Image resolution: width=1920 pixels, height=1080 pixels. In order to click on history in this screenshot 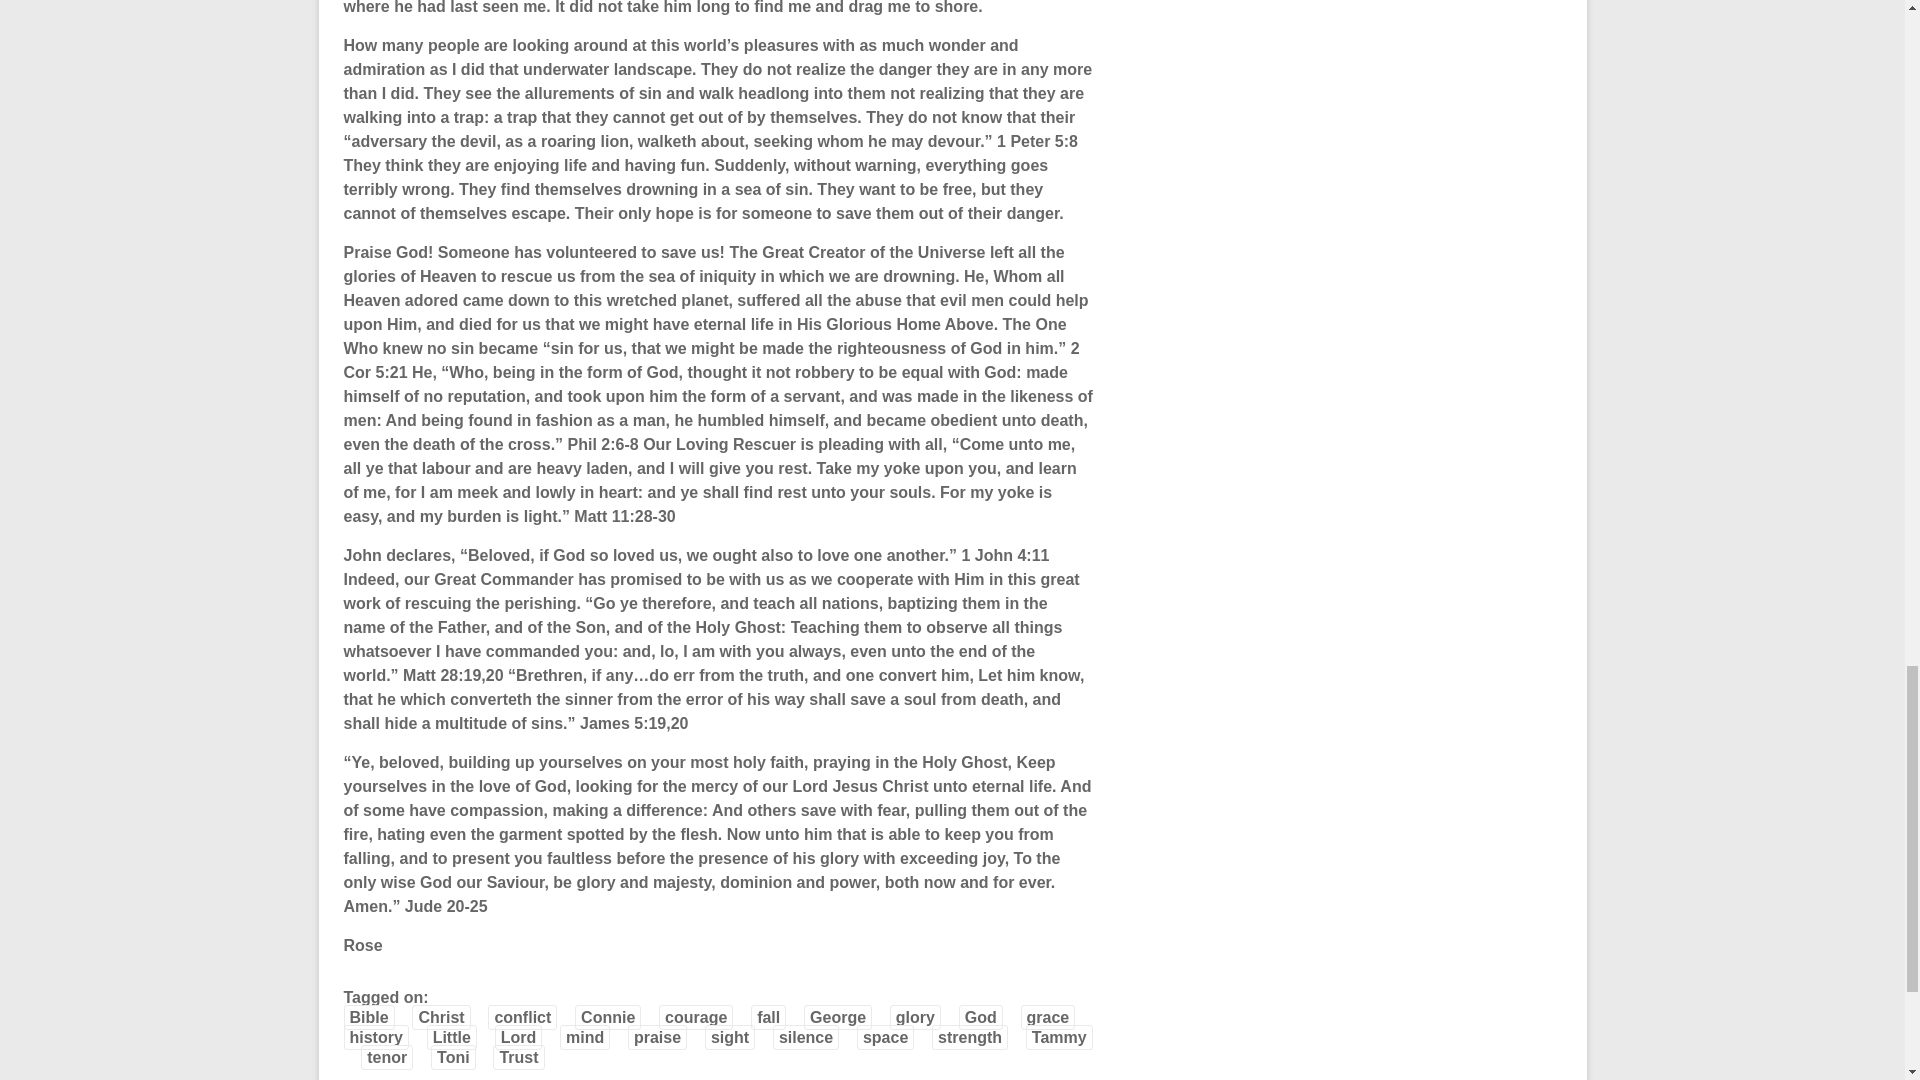, I will do `click(376, 1036)`.